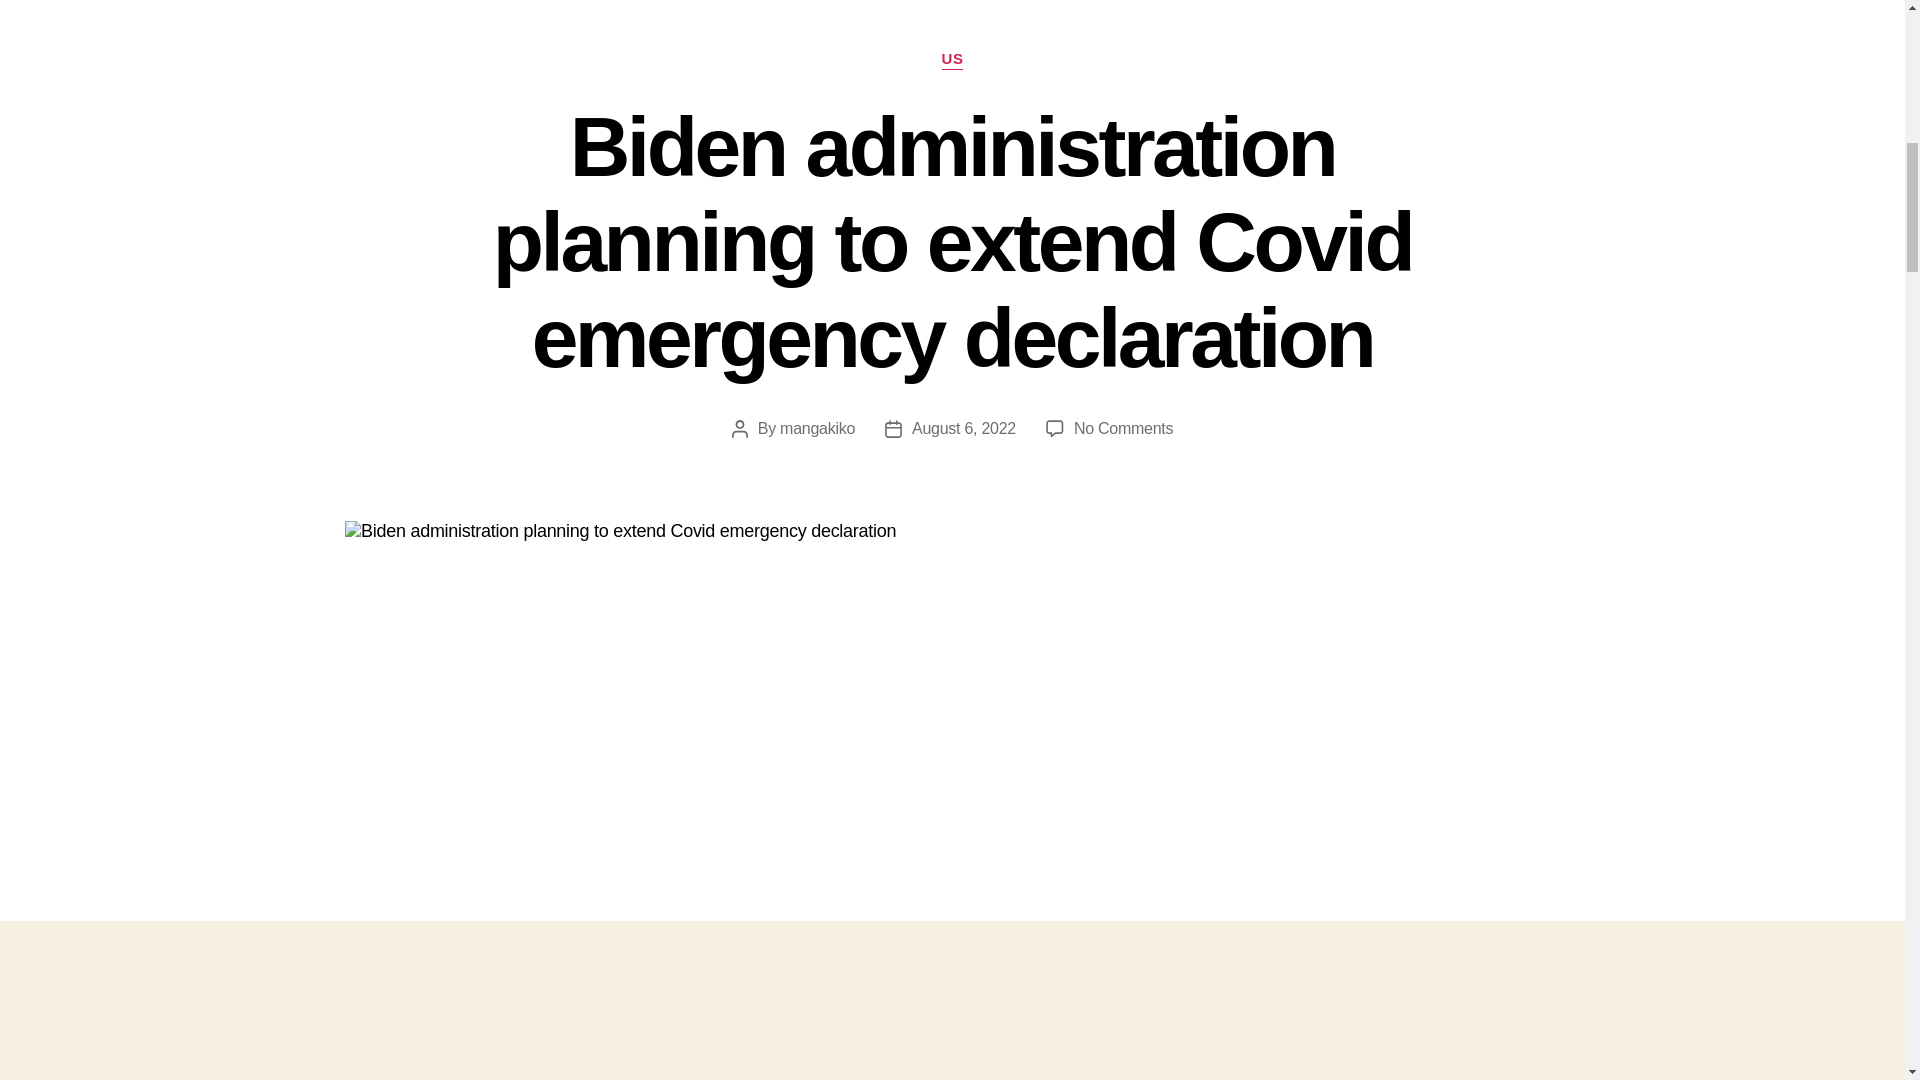 The height and width of the screenshot is (1080, 1920). I want to click on mangakiko, so click(816, 428).